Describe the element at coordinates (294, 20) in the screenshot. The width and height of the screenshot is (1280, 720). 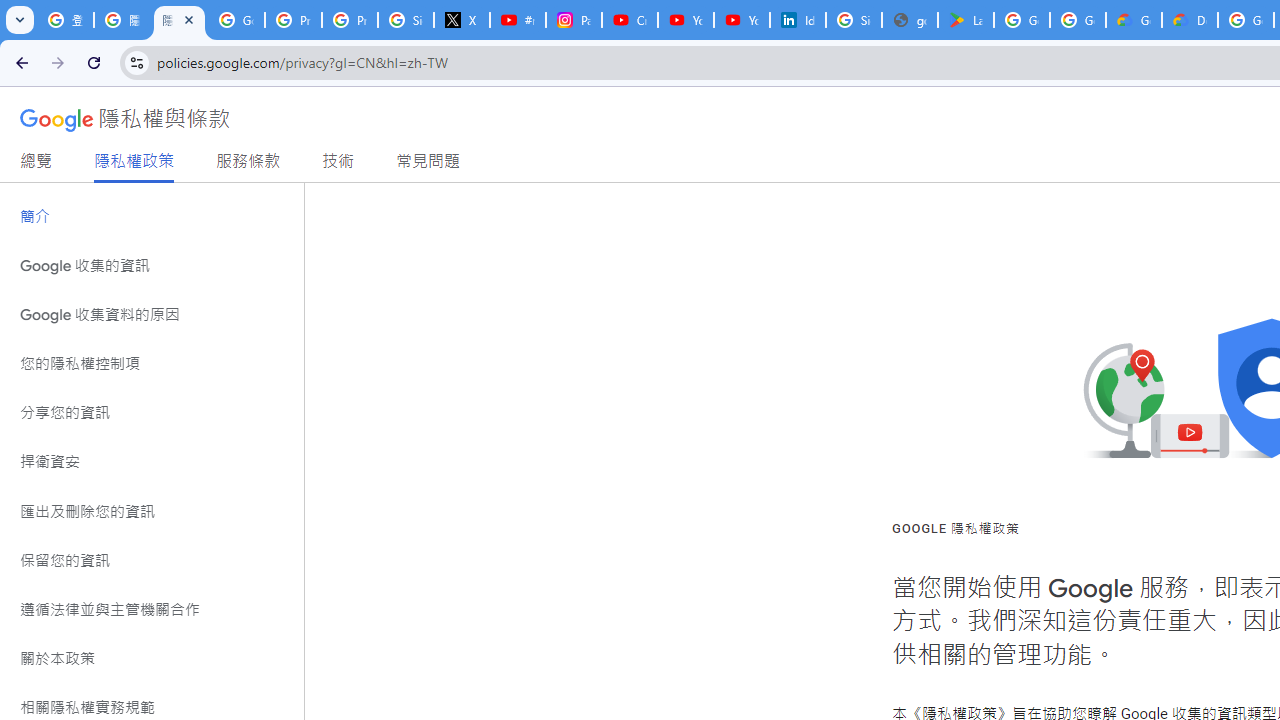
I see `Privacy Help Center - Policies Help` at that location.